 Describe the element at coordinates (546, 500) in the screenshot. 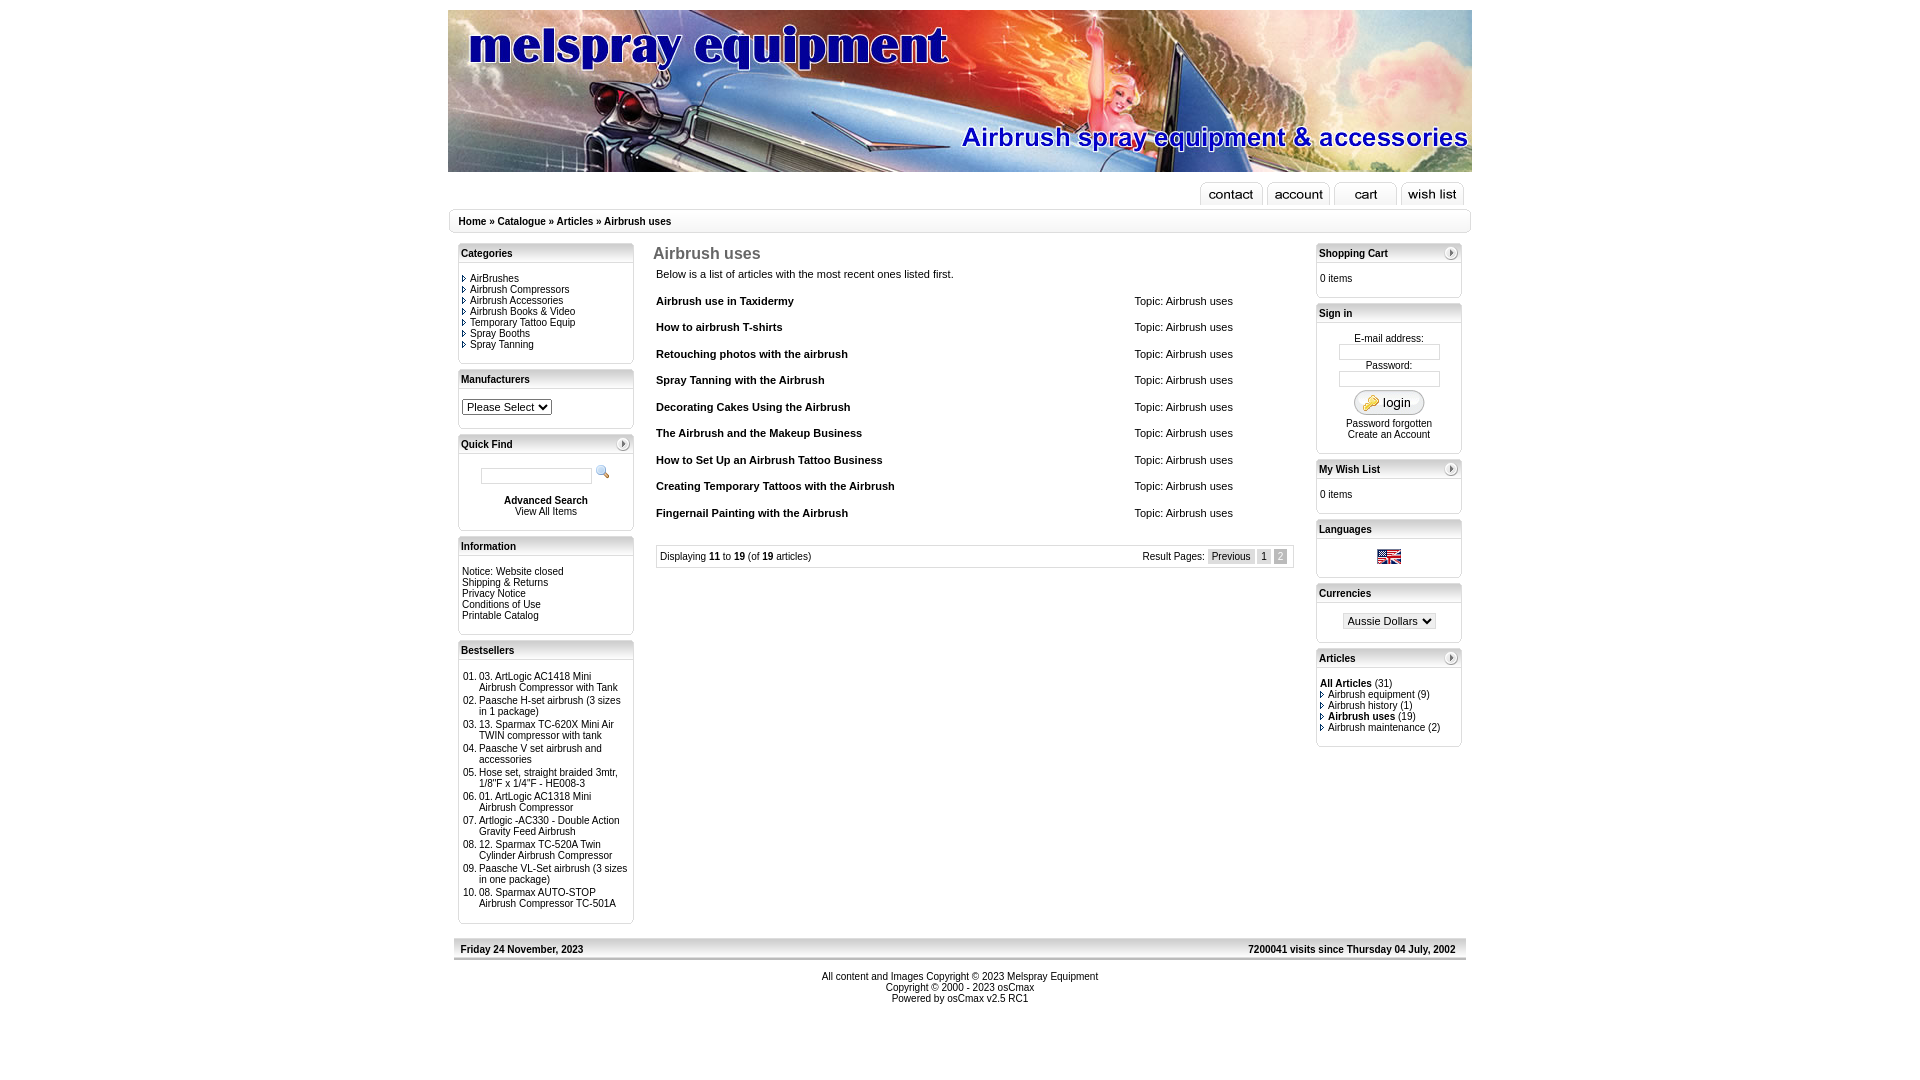

I see `Advanced Search` at that location.